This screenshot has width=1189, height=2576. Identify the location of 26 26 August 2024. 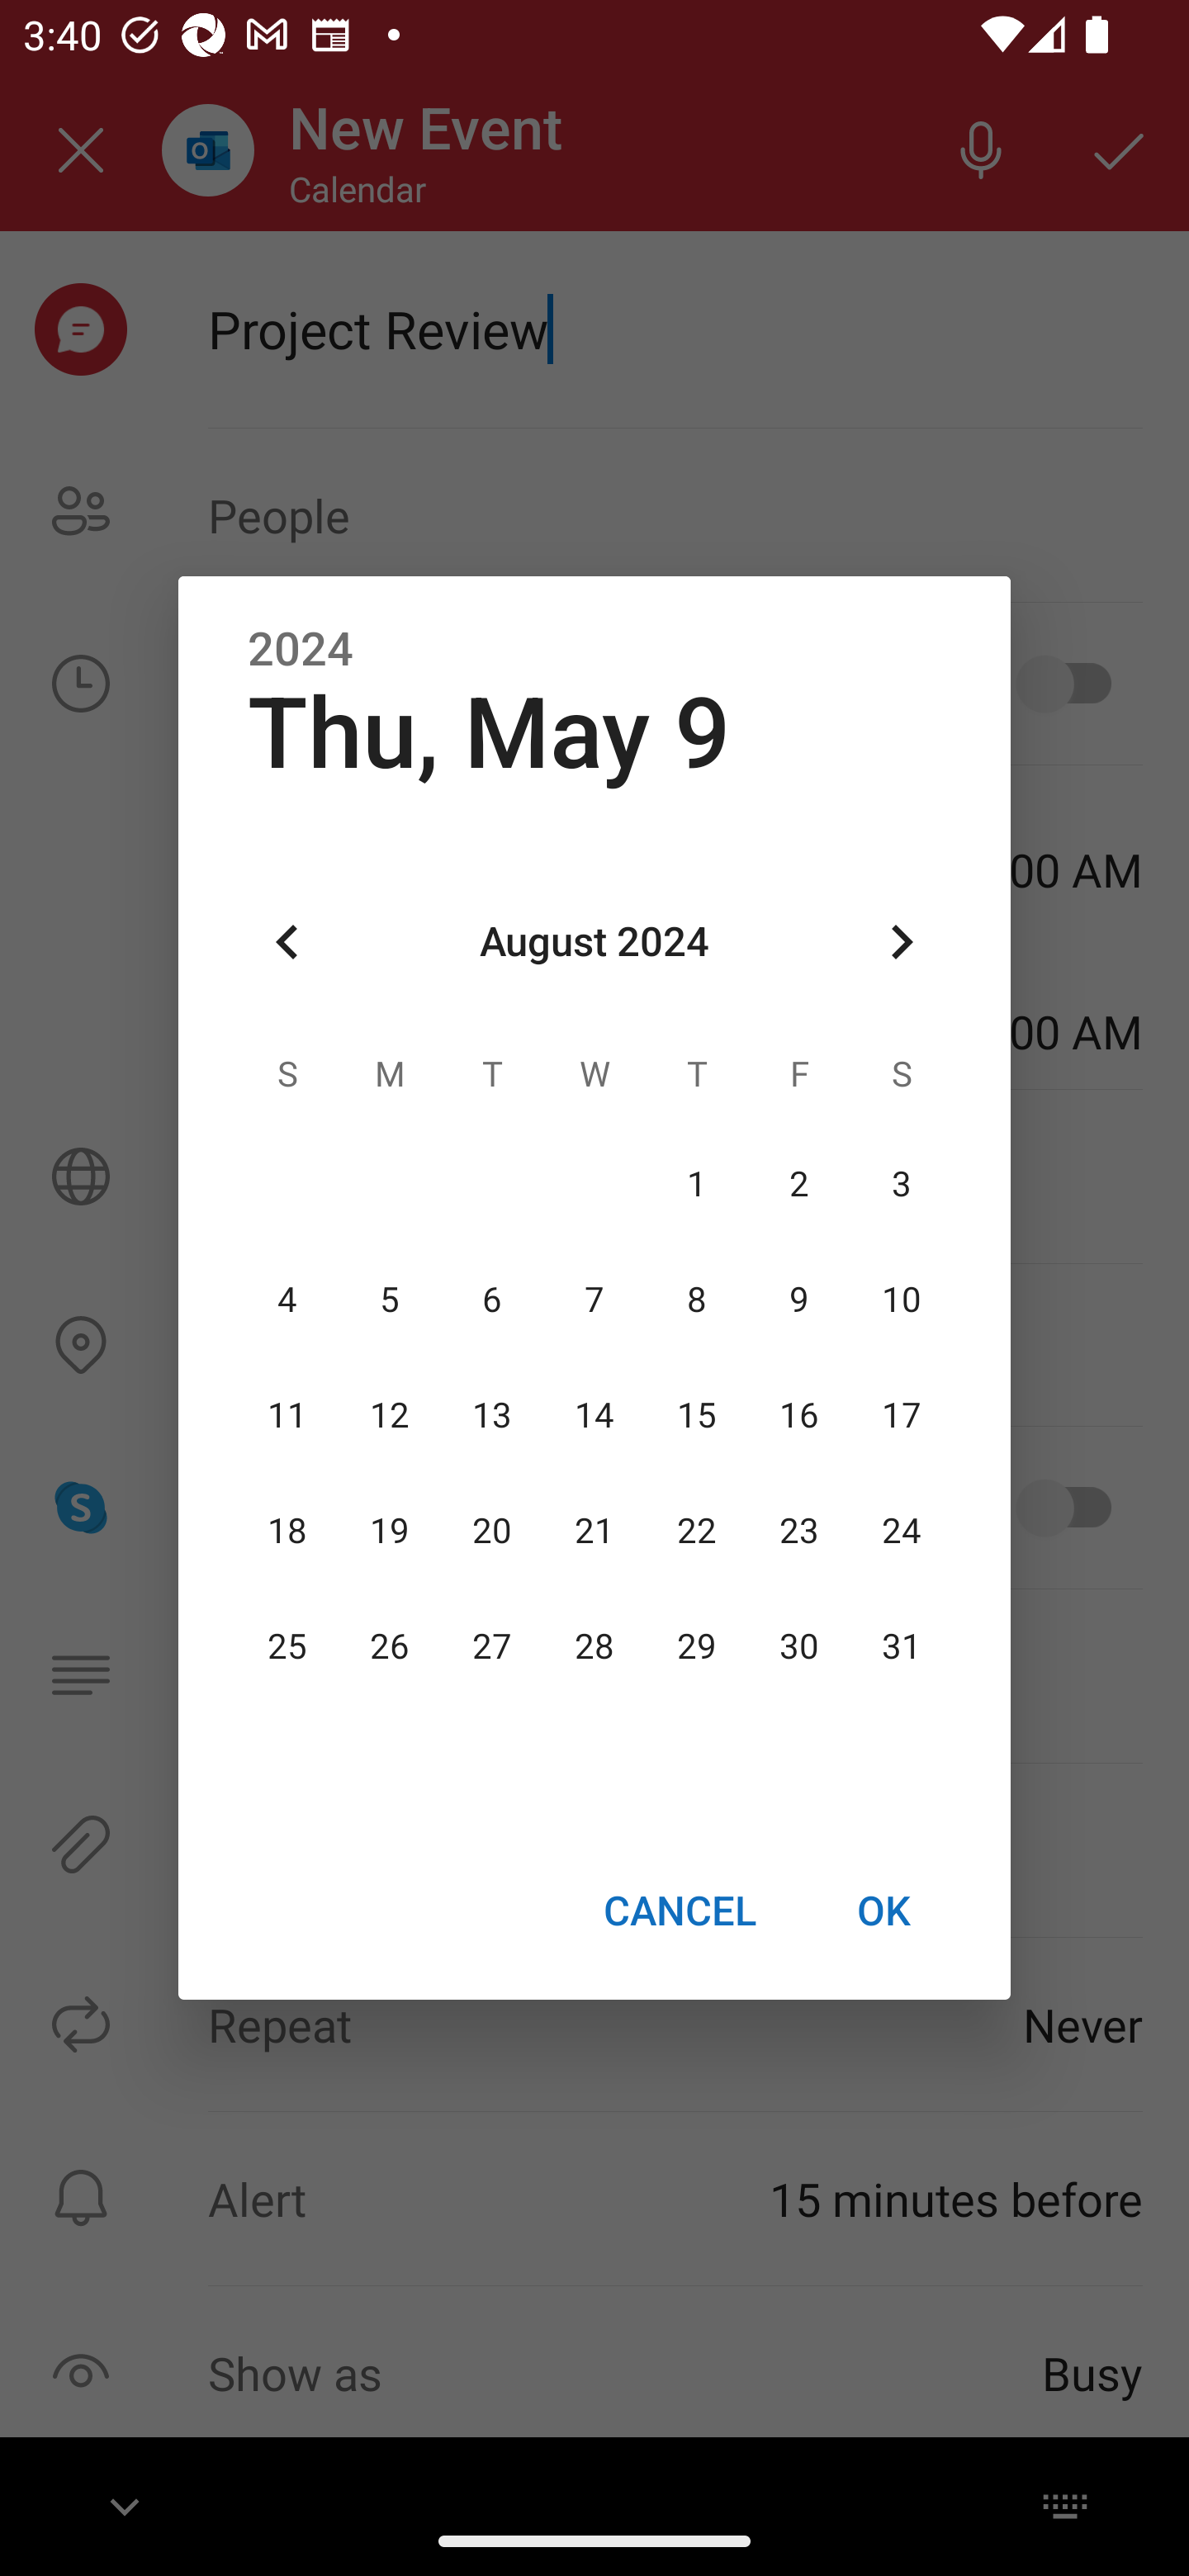
(390, 1647).